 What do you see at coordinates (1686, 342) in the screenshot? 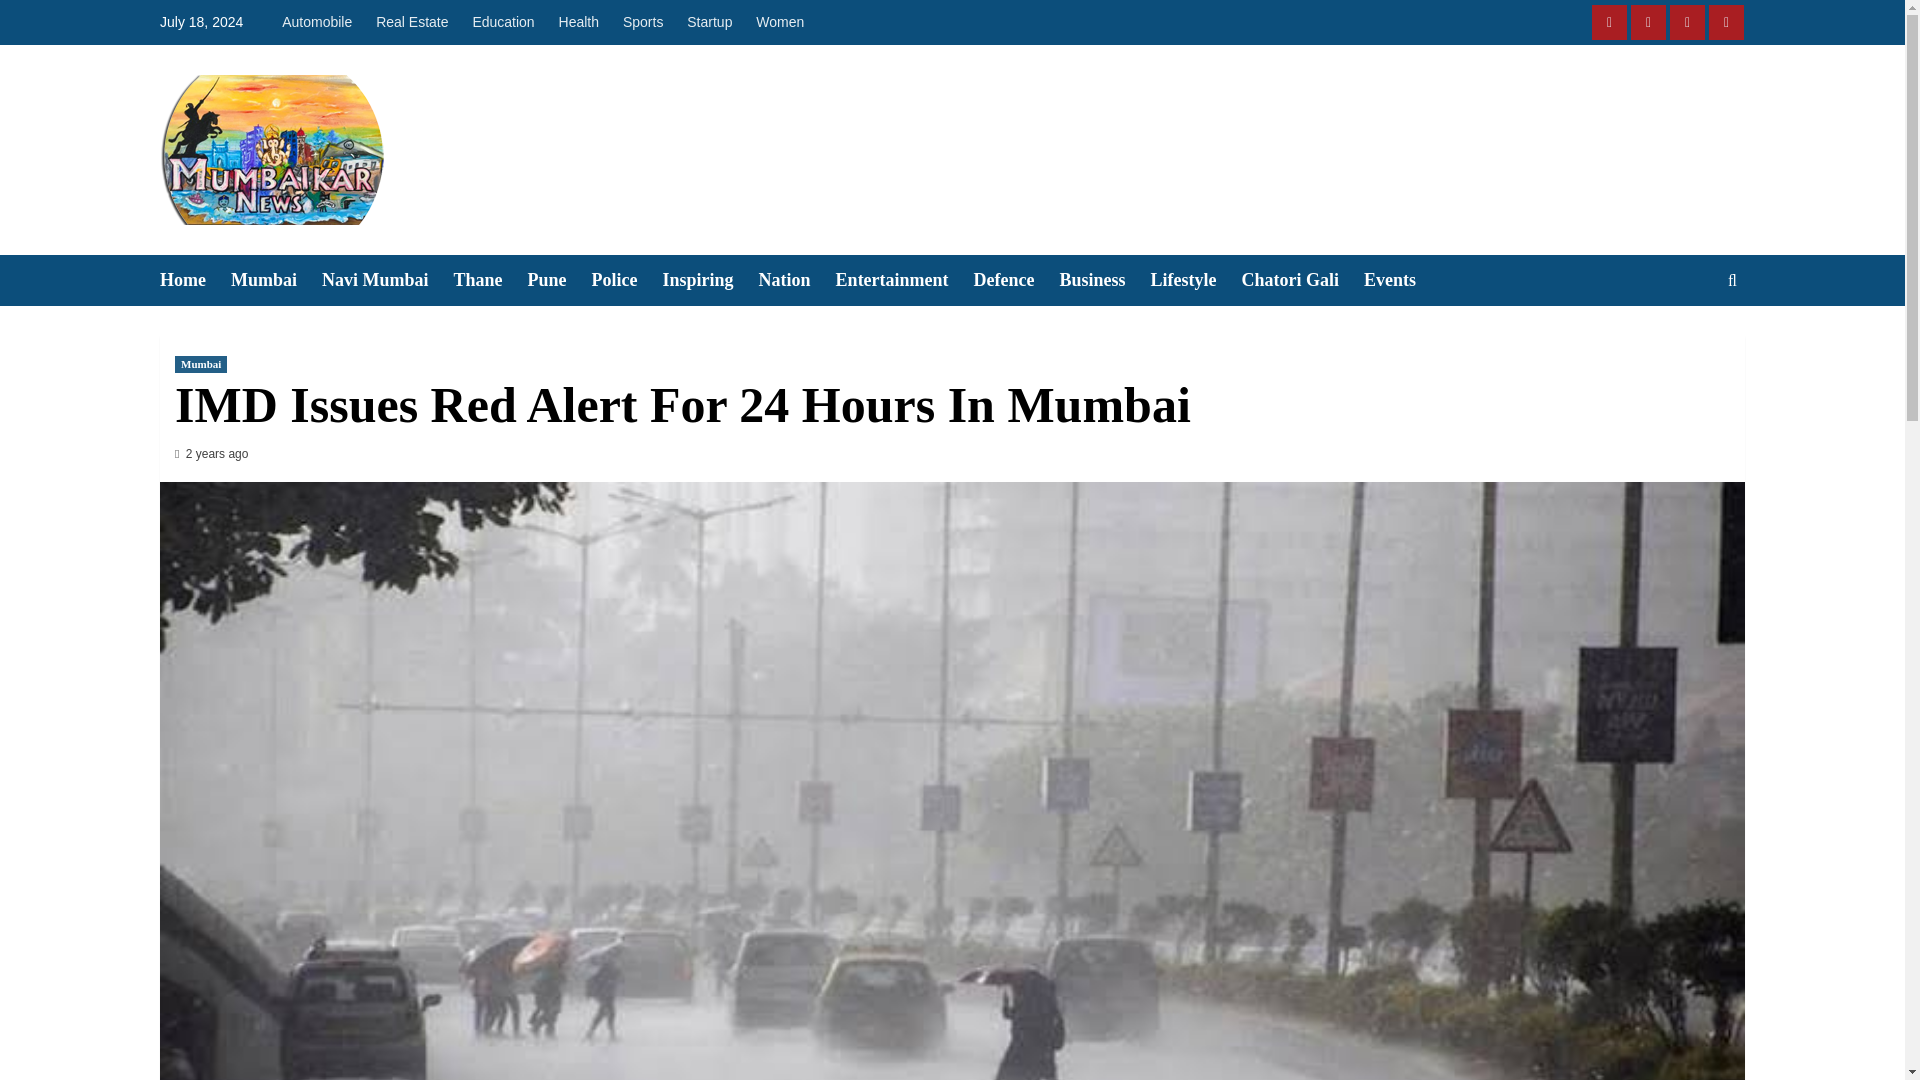
I see `Search` at bounding box center [1686, 342].